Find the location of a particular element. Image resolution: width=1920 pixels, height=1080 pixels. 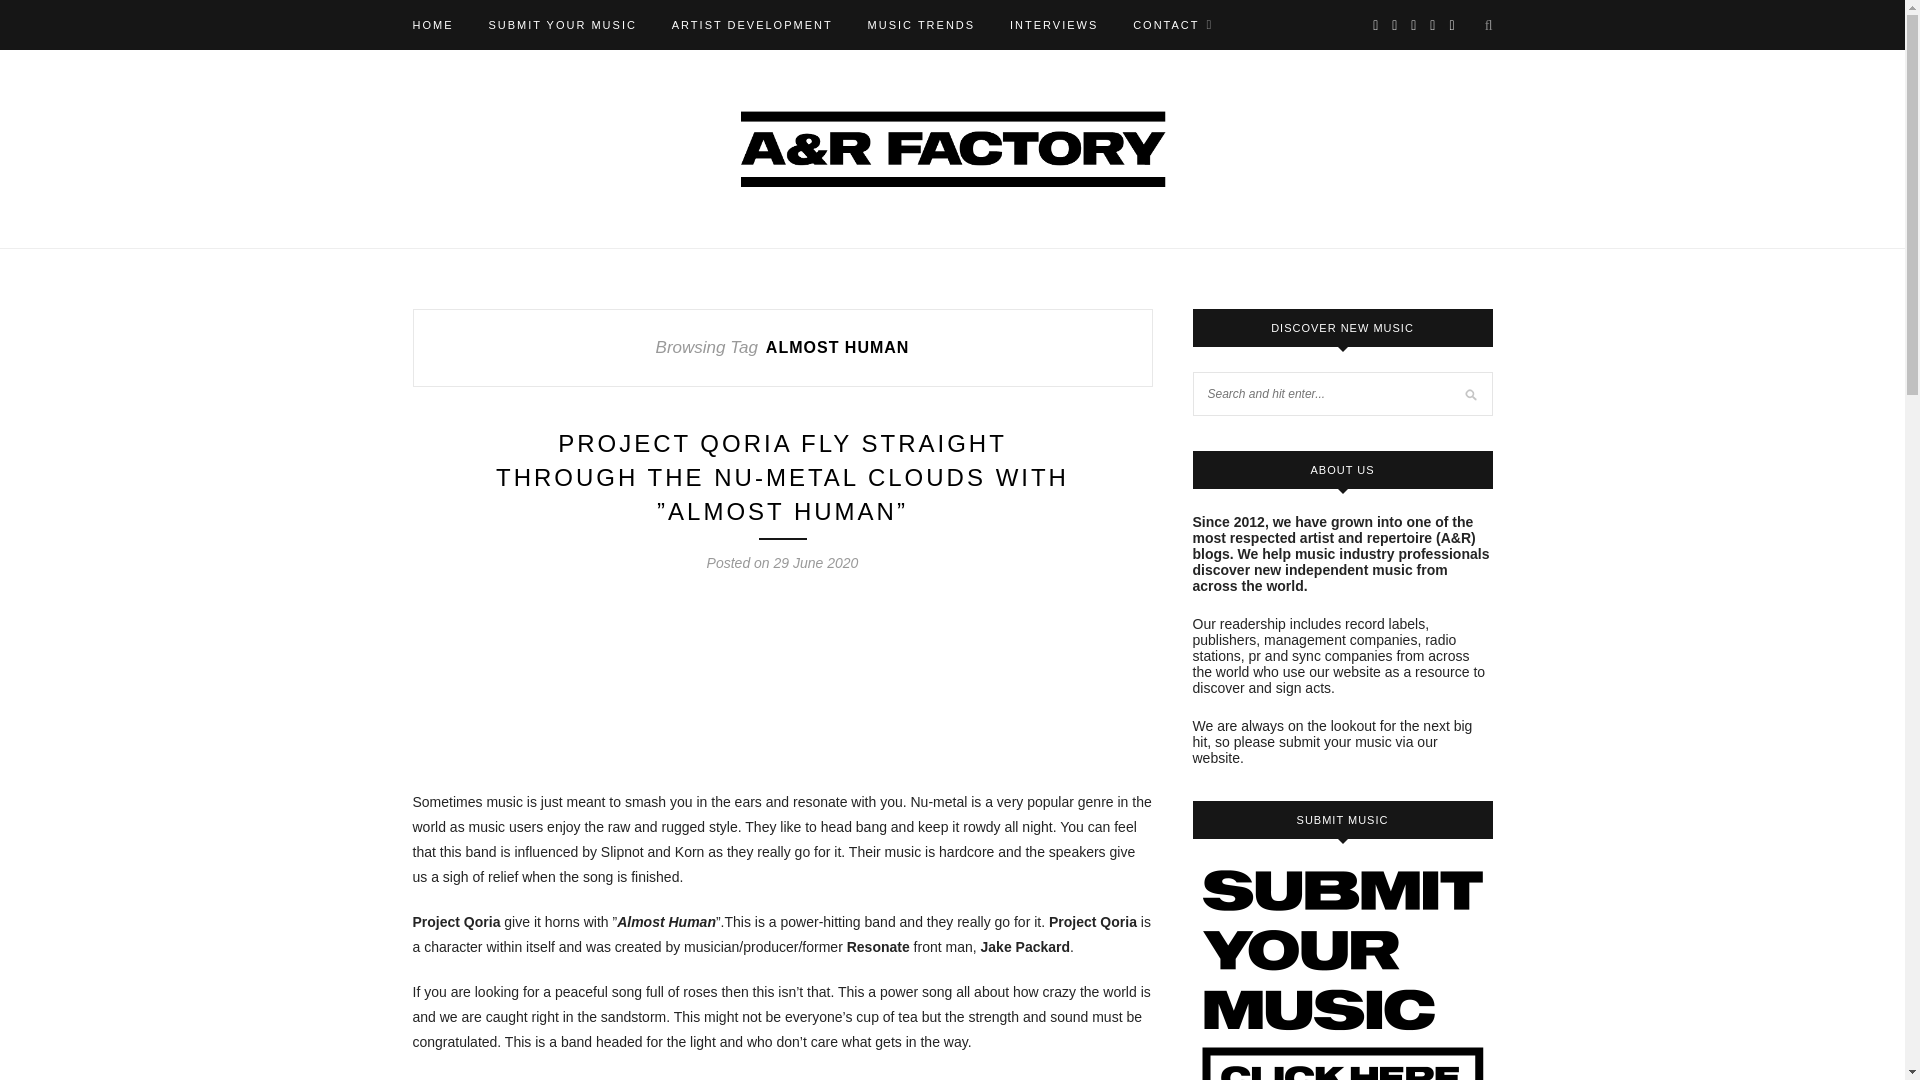

Soundcloud is located at coordinates (562, 1079).